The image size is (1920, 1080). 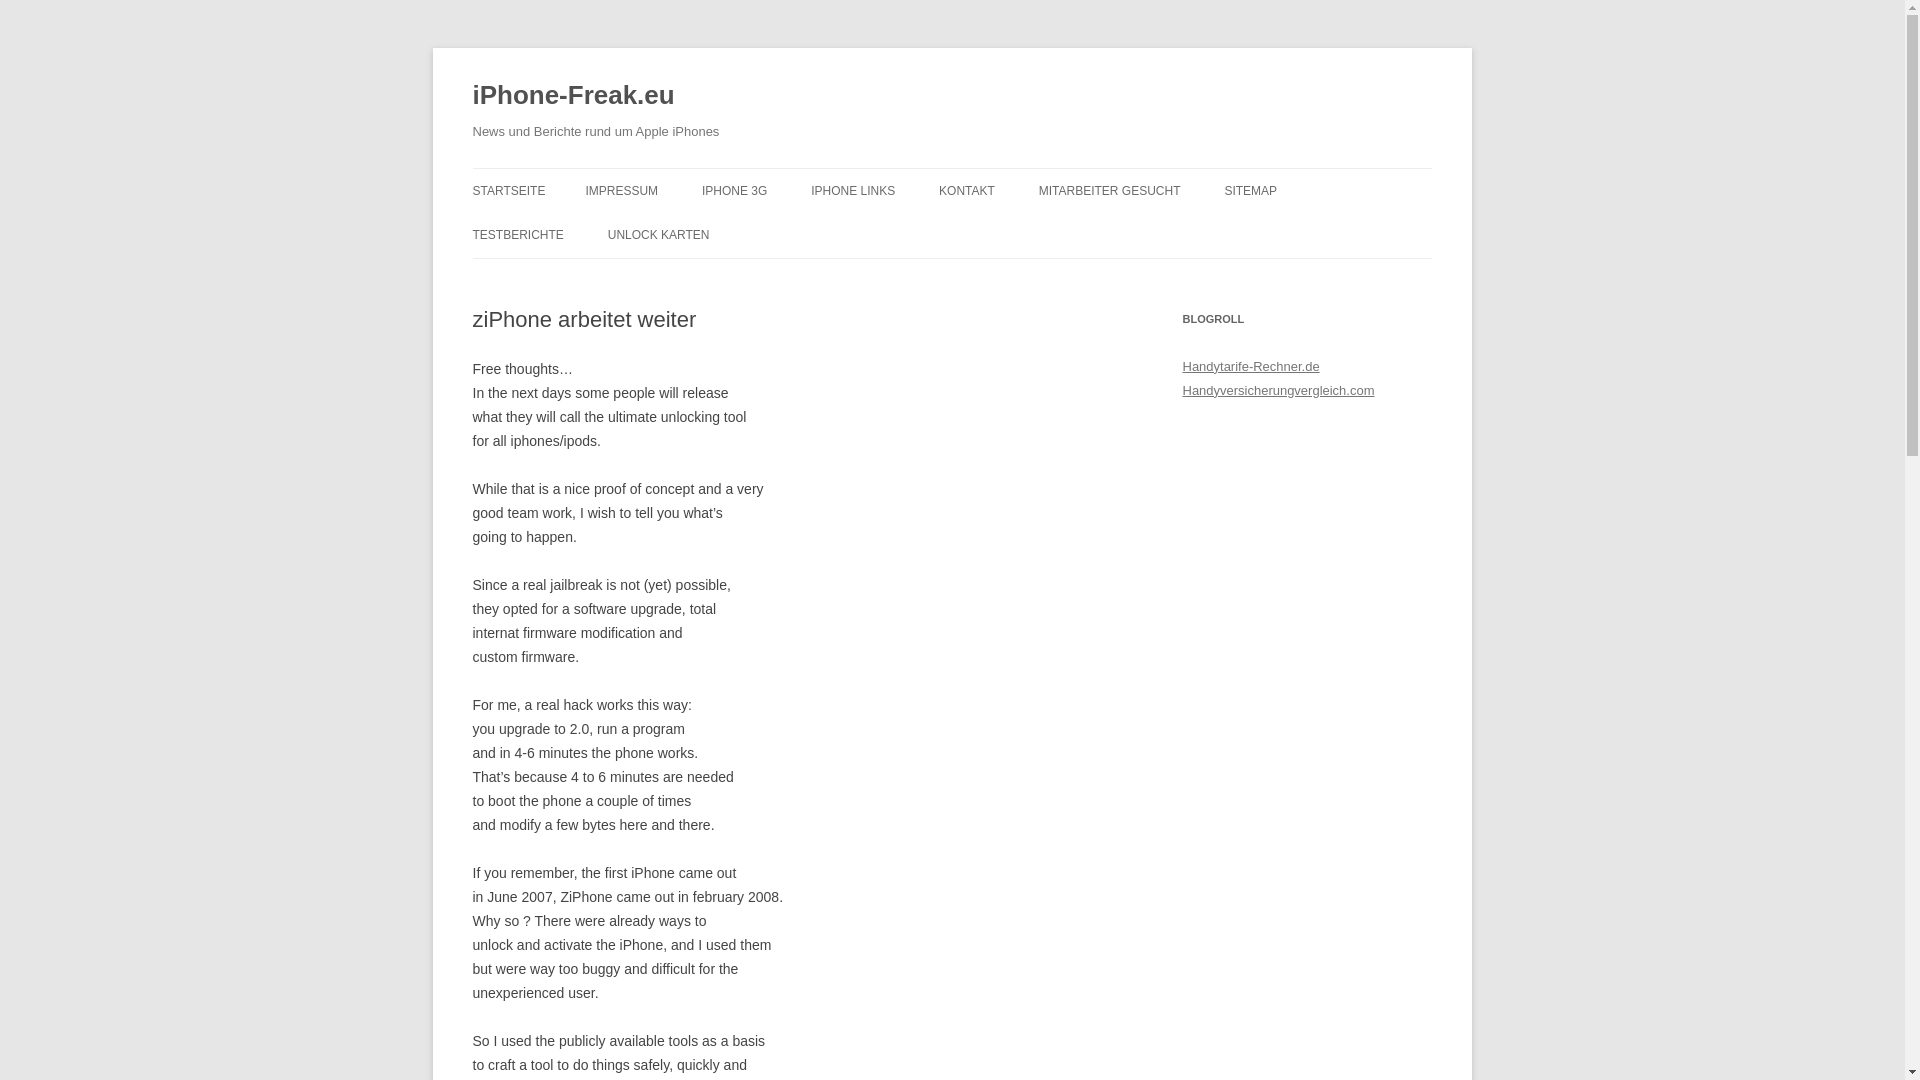 What do you see at coordinates (852, 190) in the screenshot?
I see `IPHONE LINKS` at bounding box center [852, 190].